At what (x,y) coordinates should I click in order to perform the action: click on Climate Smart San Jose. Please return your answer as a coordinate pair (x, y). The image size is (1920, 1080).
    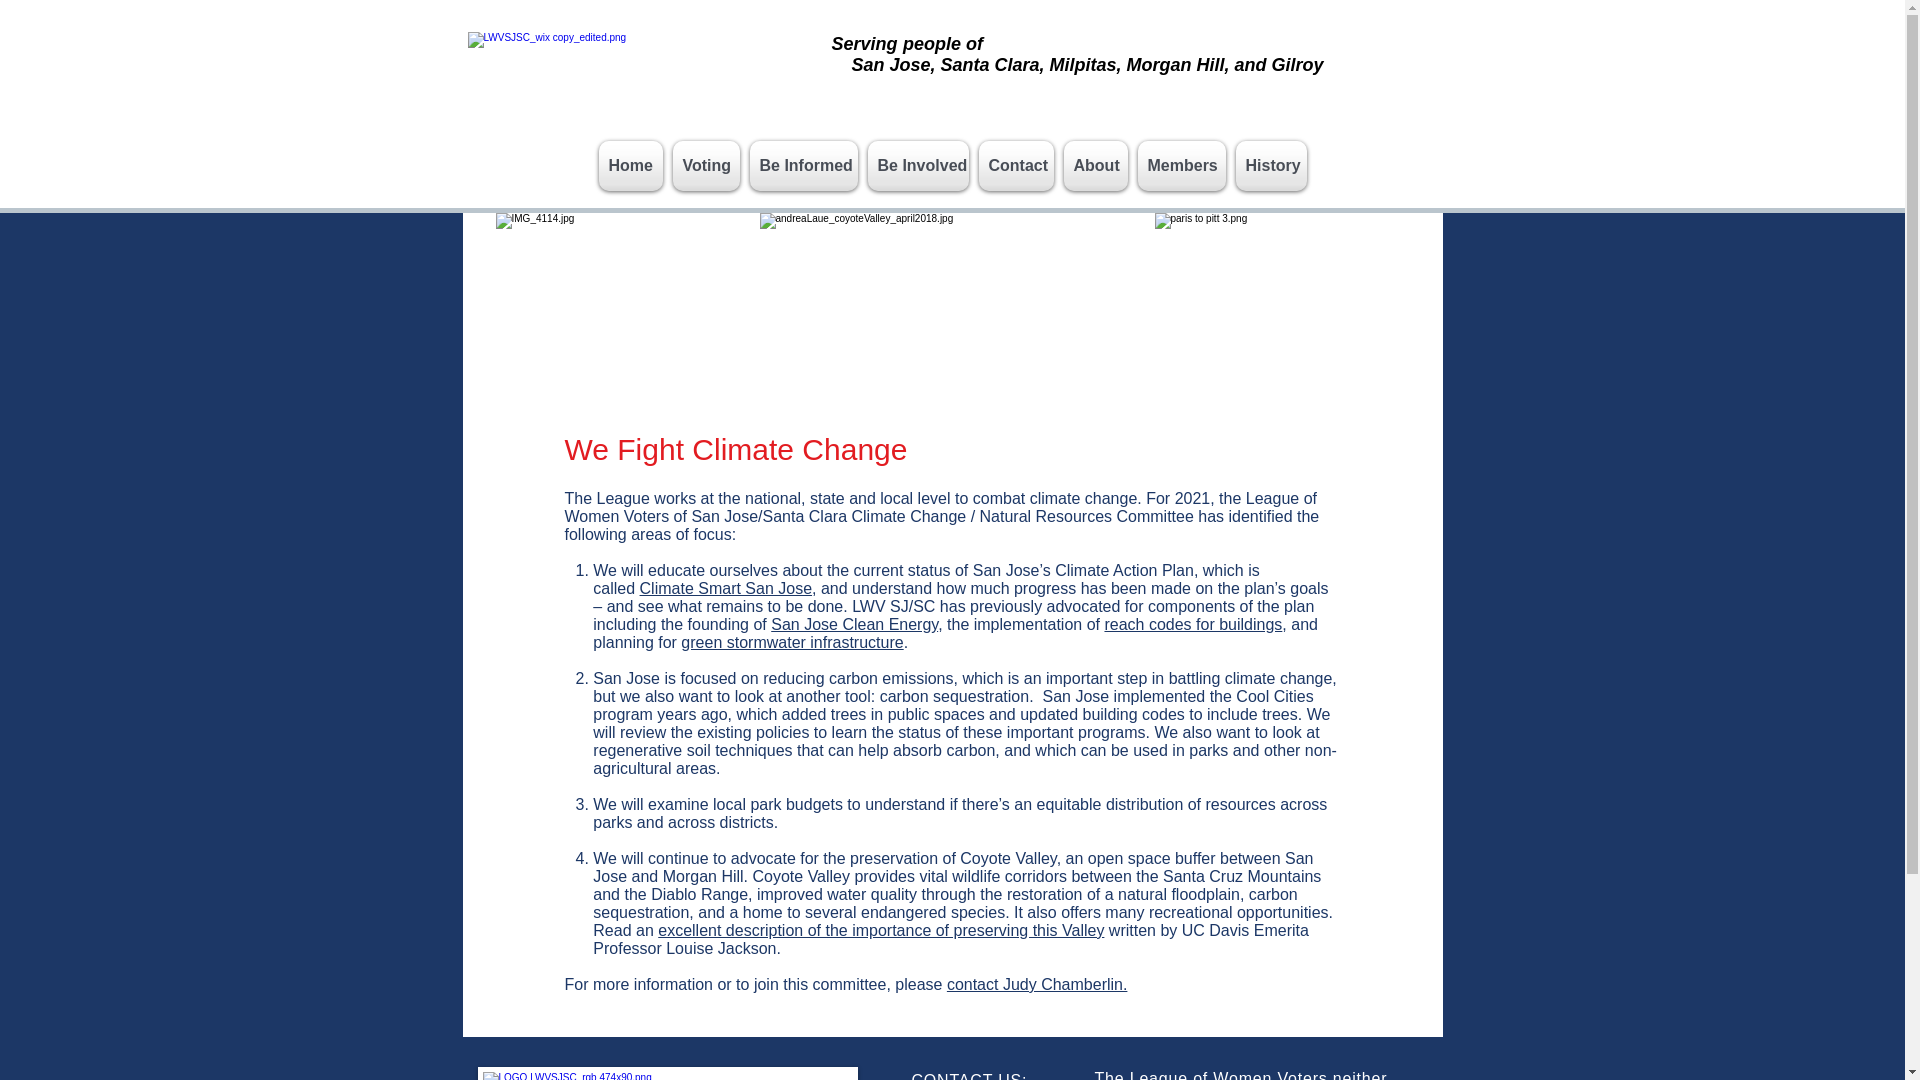
    Looking at the image, I should click on (726, 588).